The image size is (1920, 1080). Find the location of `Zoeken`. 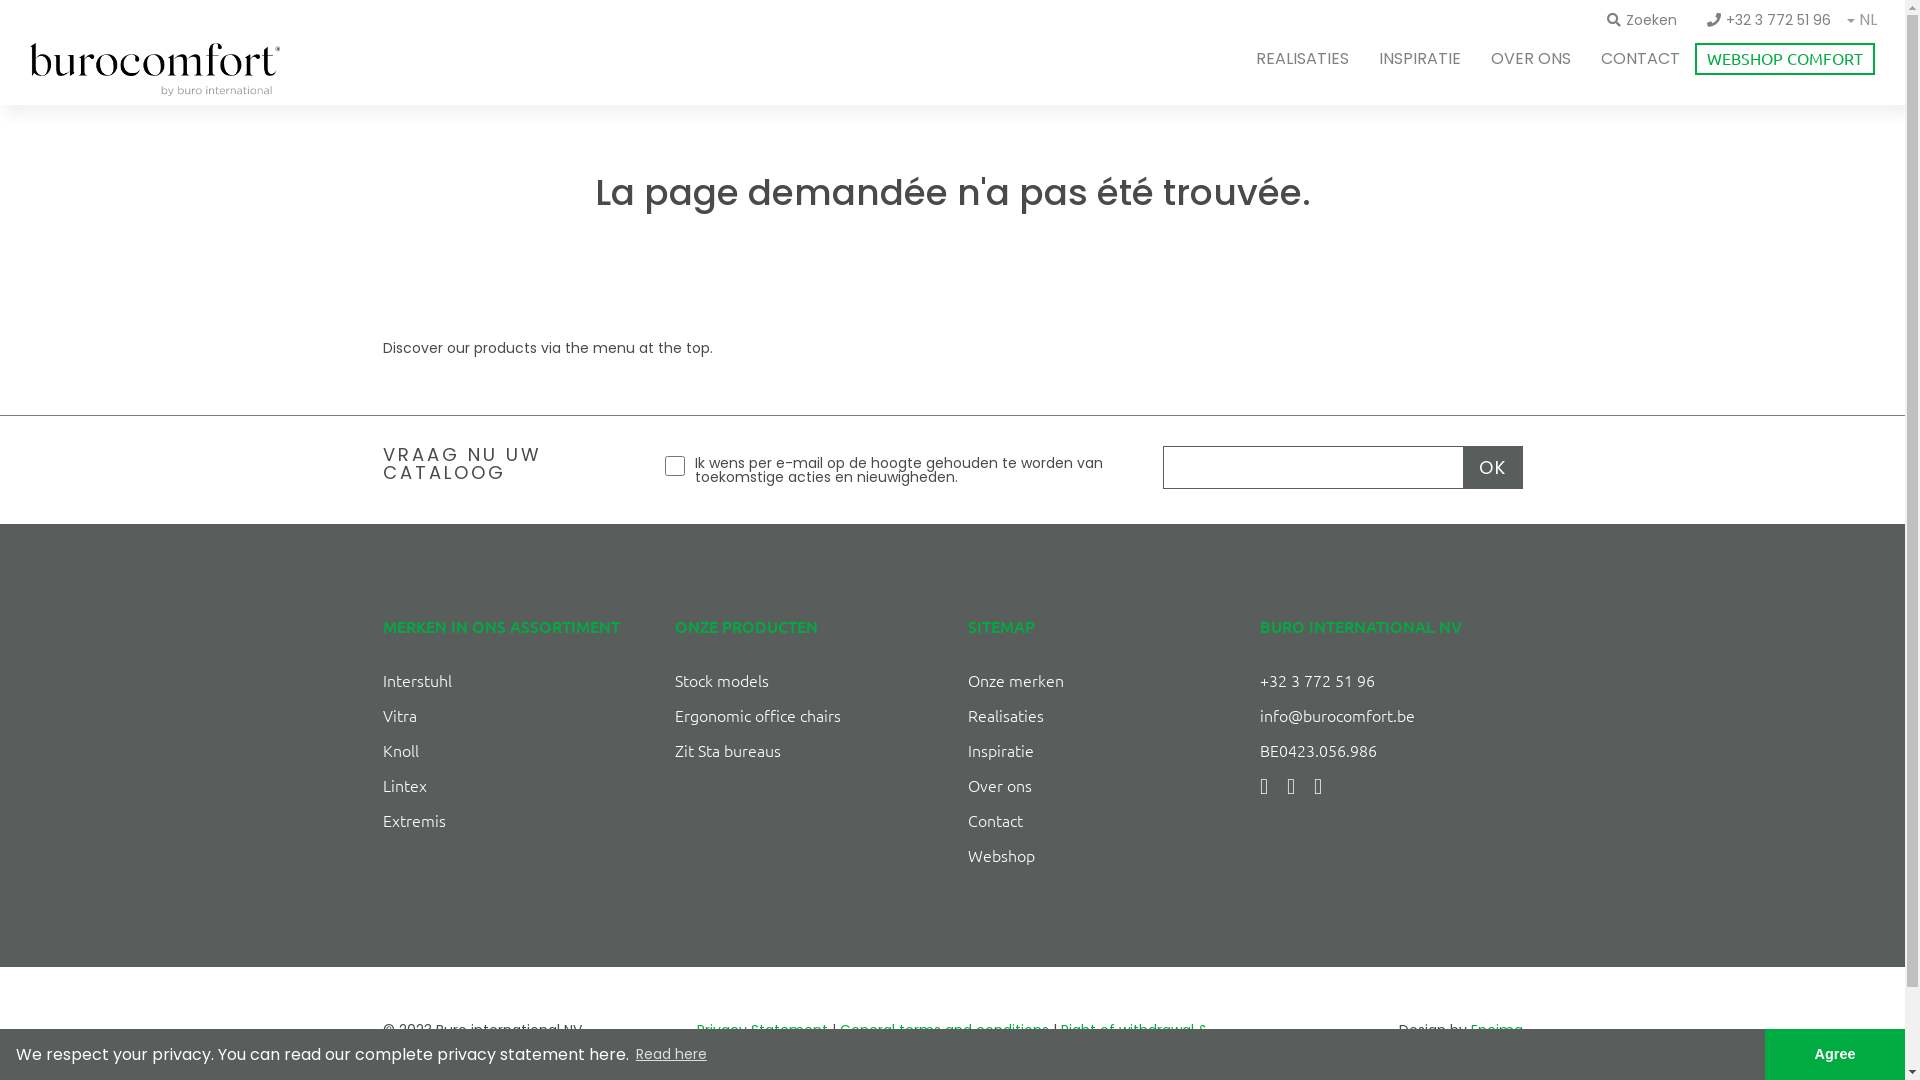

Zoeken is located at coordinates (1642, 20).